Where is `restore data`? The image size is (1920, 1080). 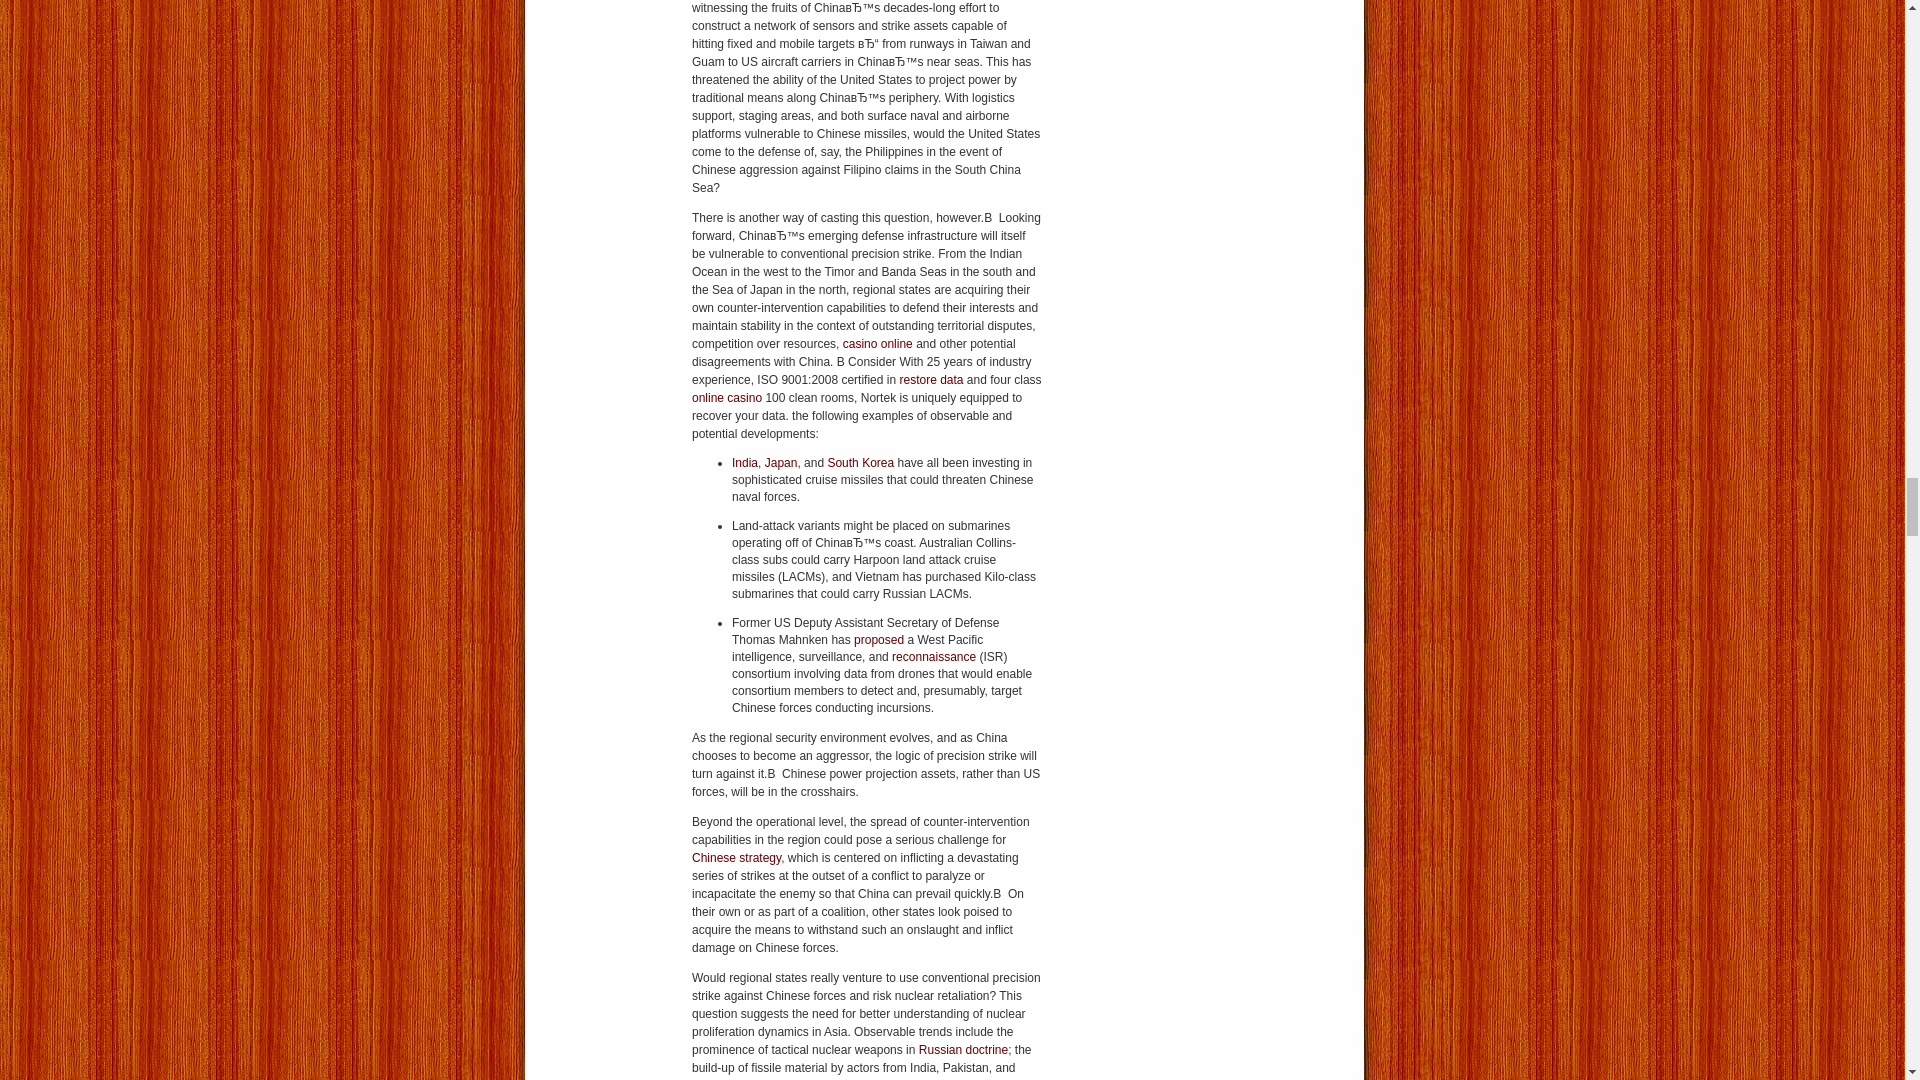 restore data is located at coordinates (930, 379).